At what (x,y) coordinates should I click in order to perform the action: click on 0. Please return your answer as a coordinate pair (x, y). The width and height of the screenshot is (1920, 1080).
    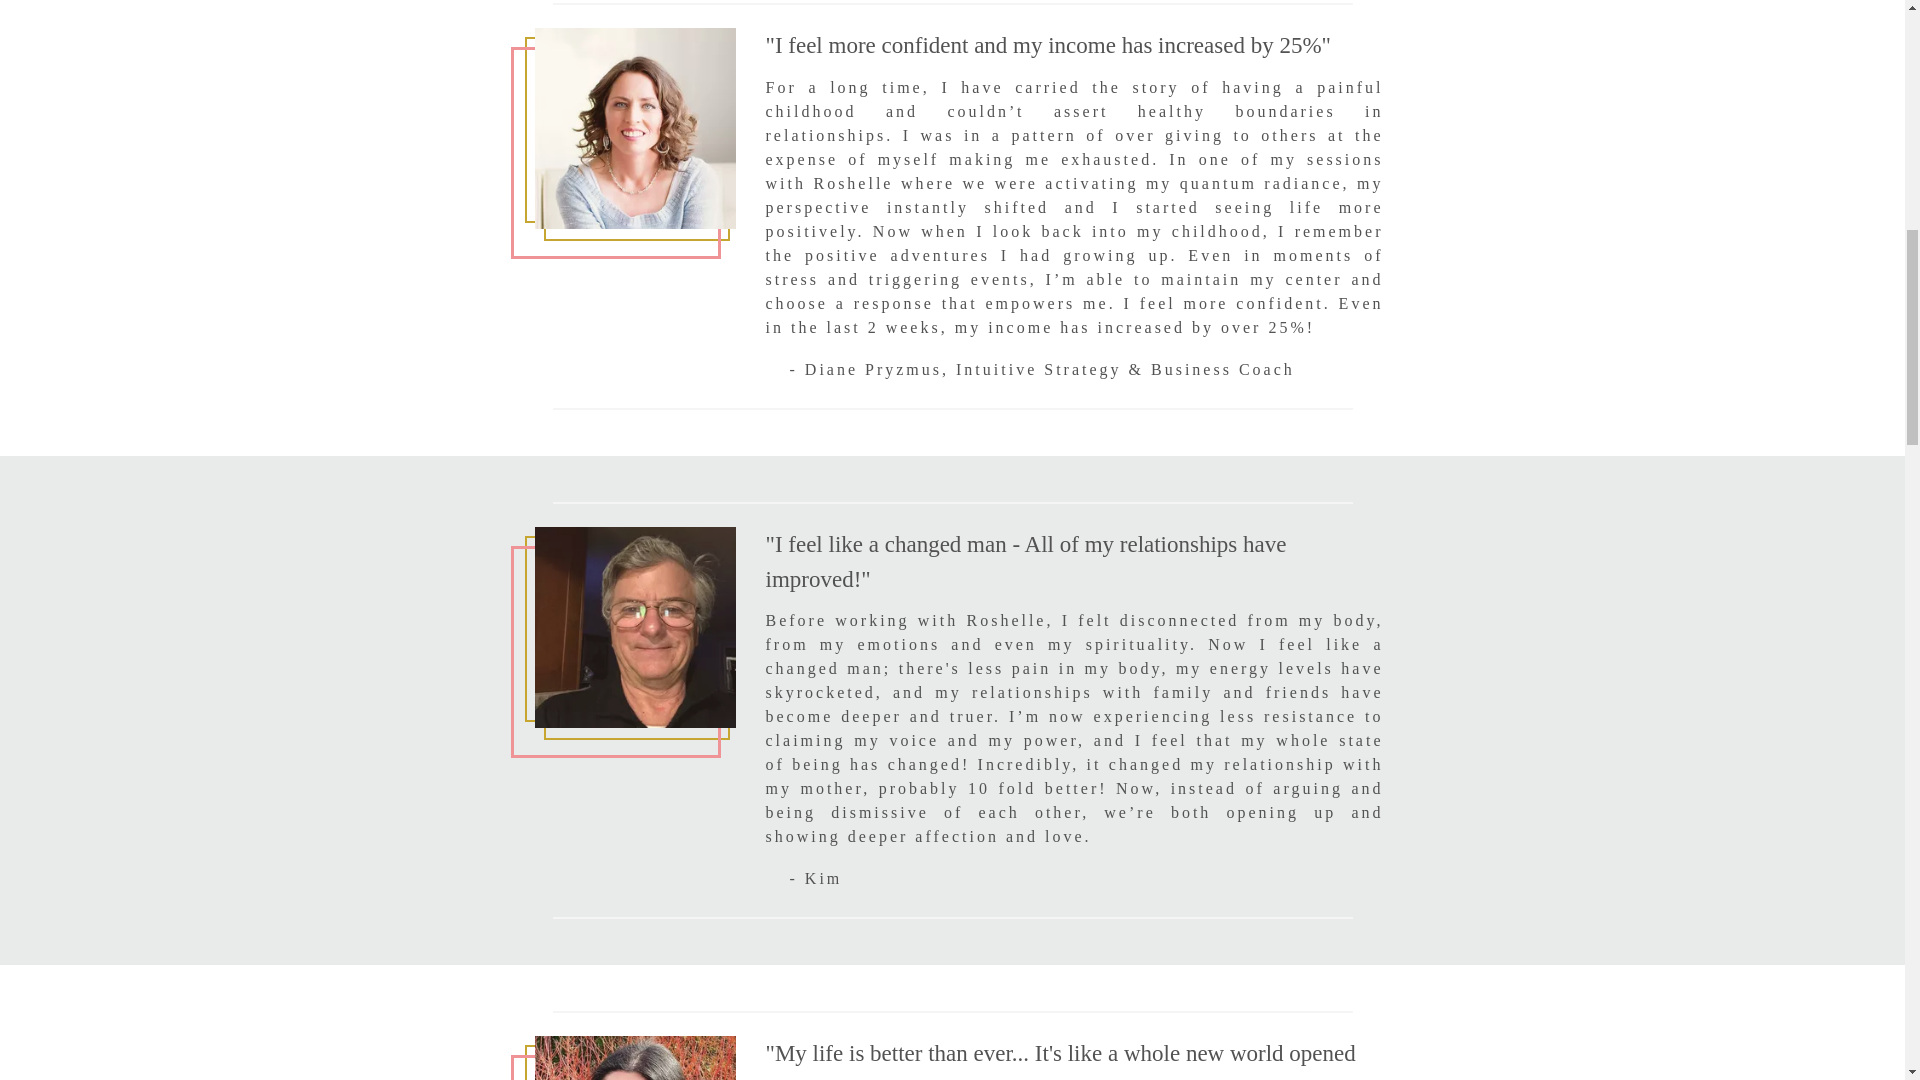
    Looking at the image, I should click on (634, 128).